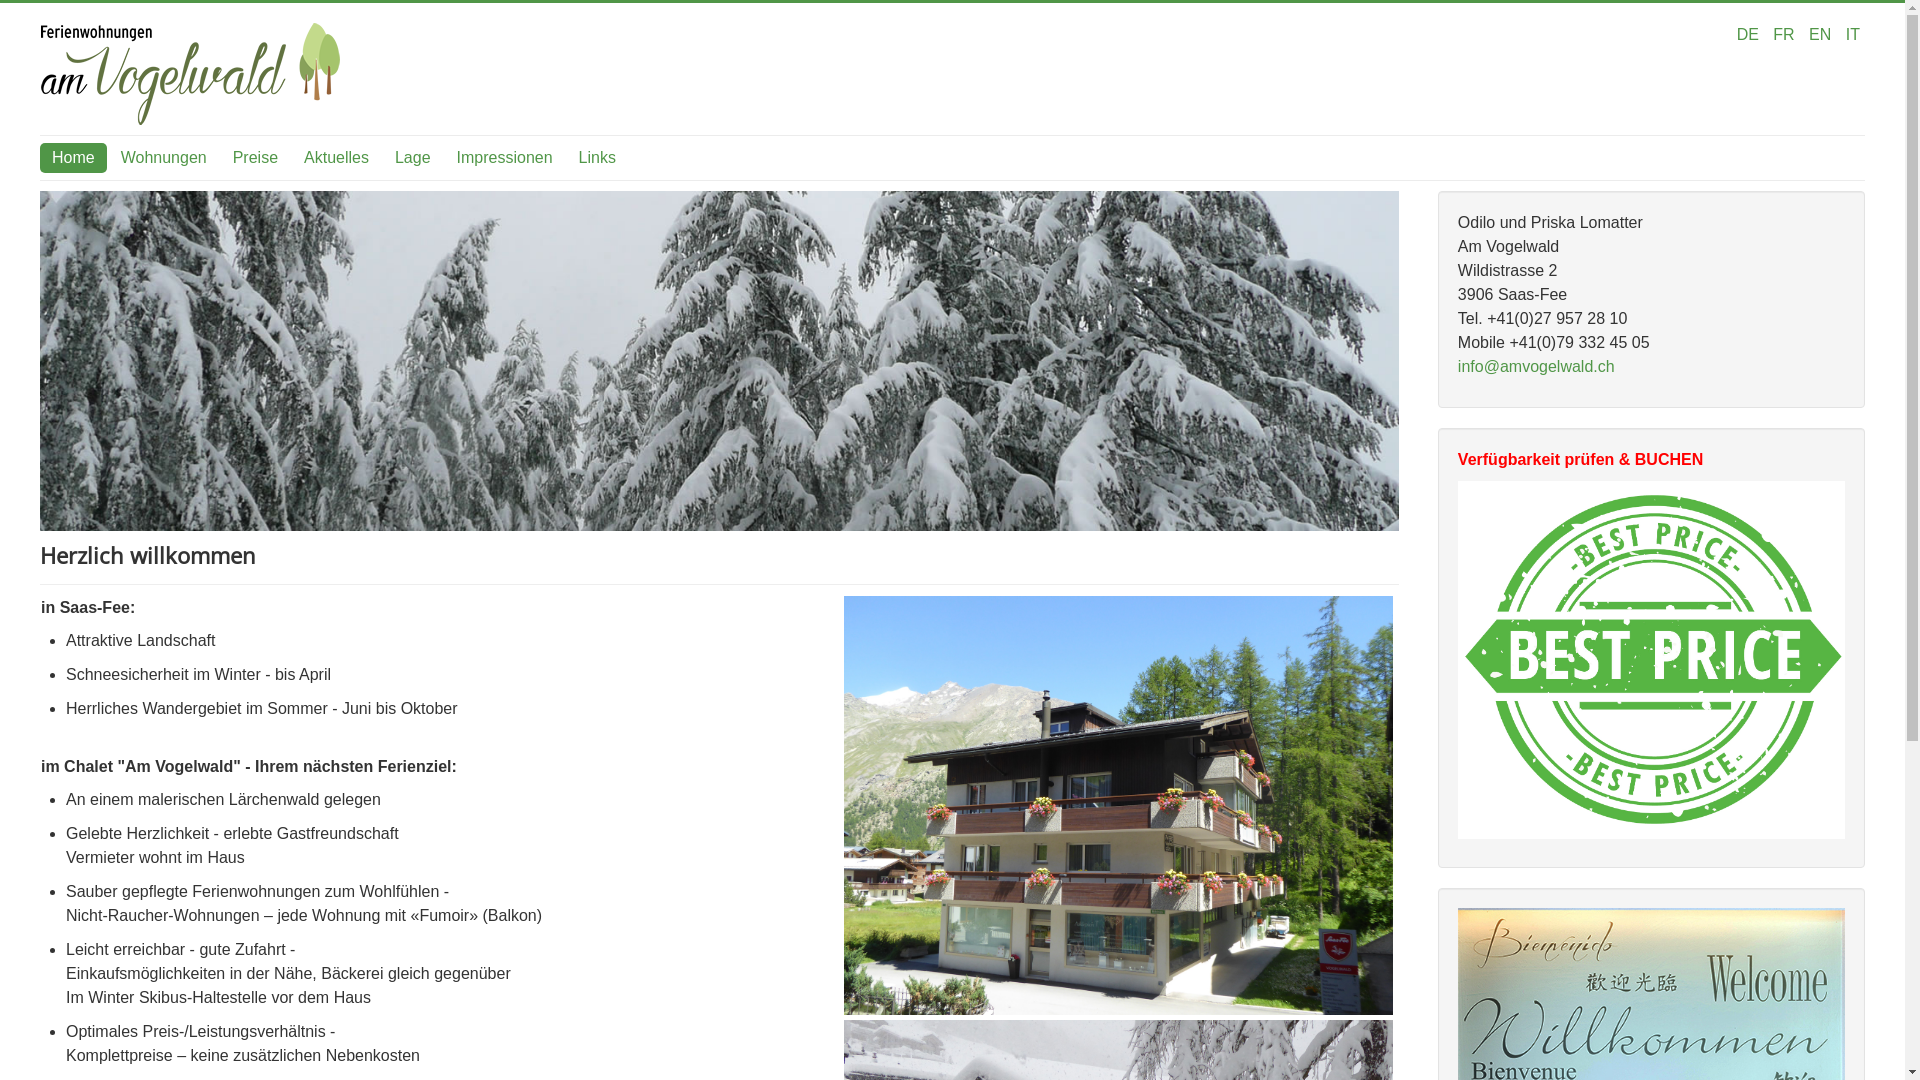  What do you see at coordinates (164, 158) in the screenshot?
I see `Wohnungen` at bounding box center [164, 158].